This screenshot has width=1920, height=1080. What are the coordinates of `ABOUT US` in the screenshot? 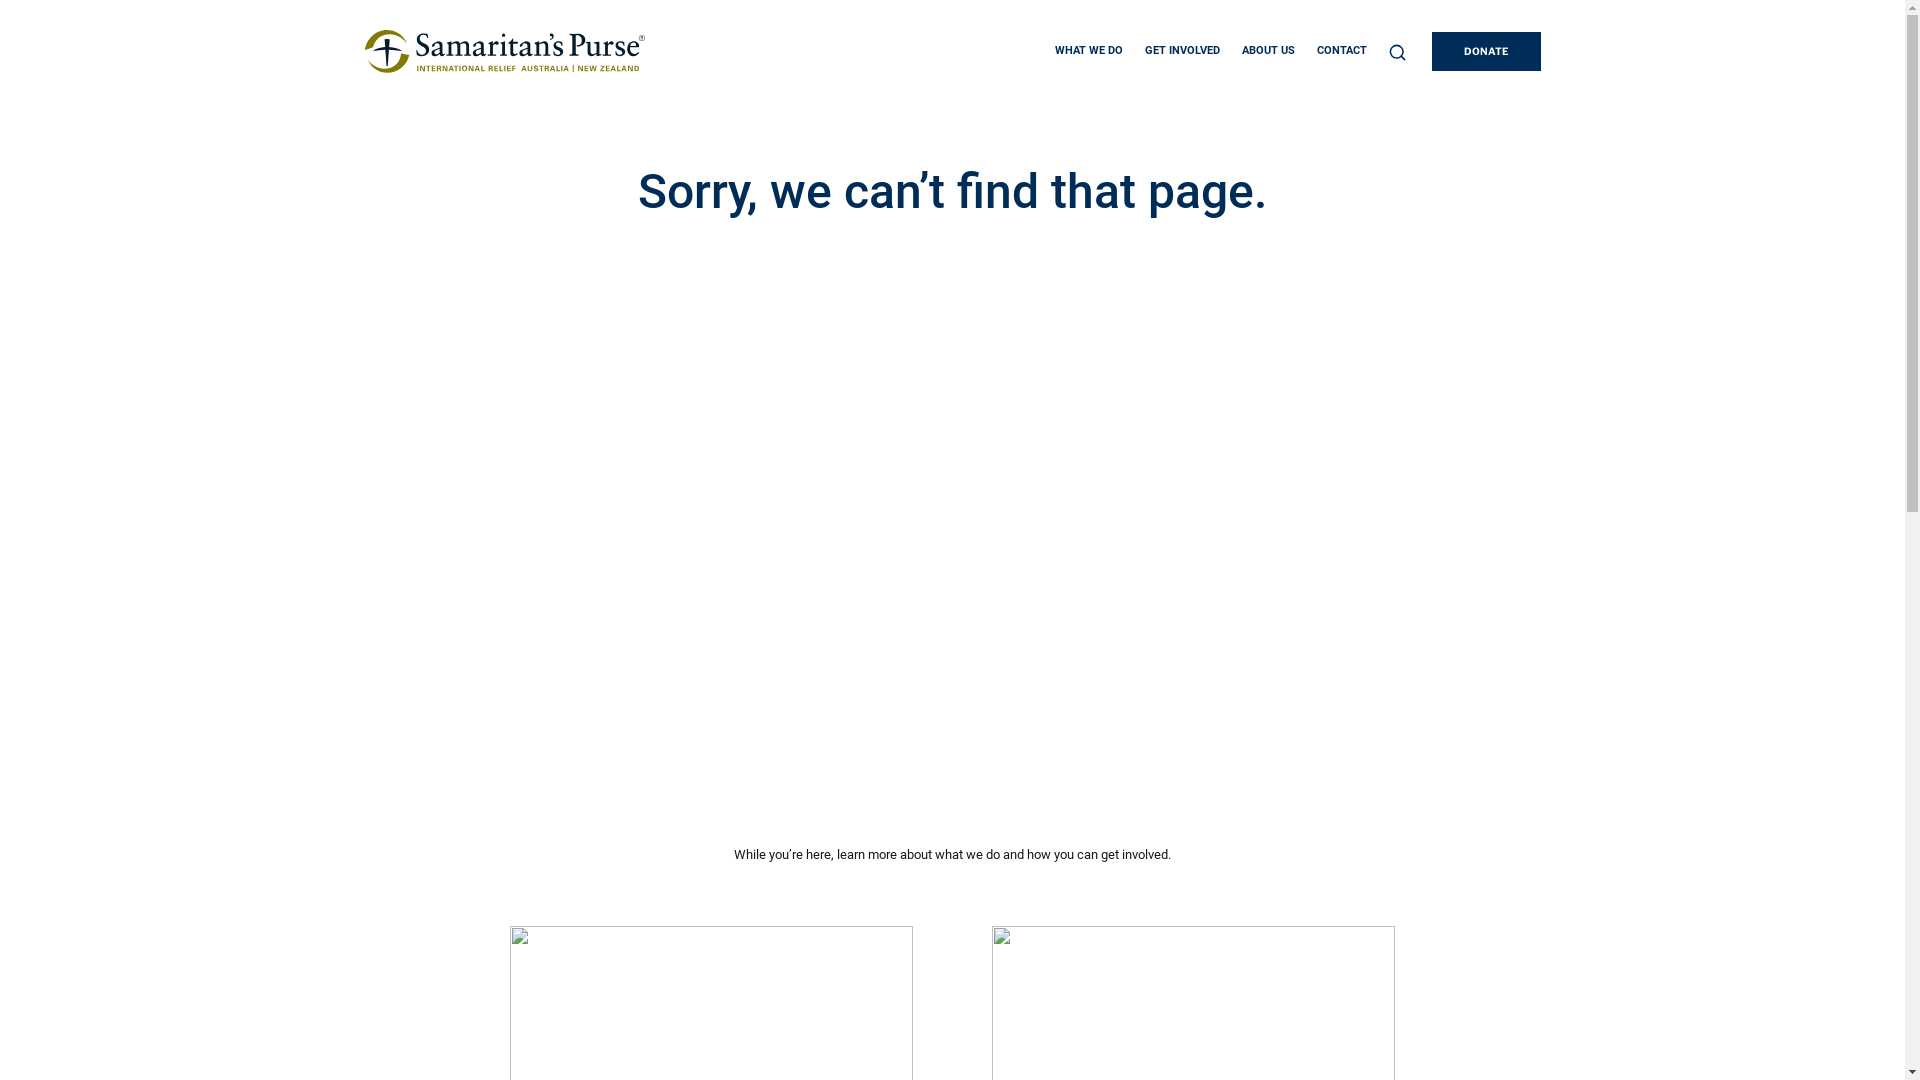 It's located at (1268, 52).